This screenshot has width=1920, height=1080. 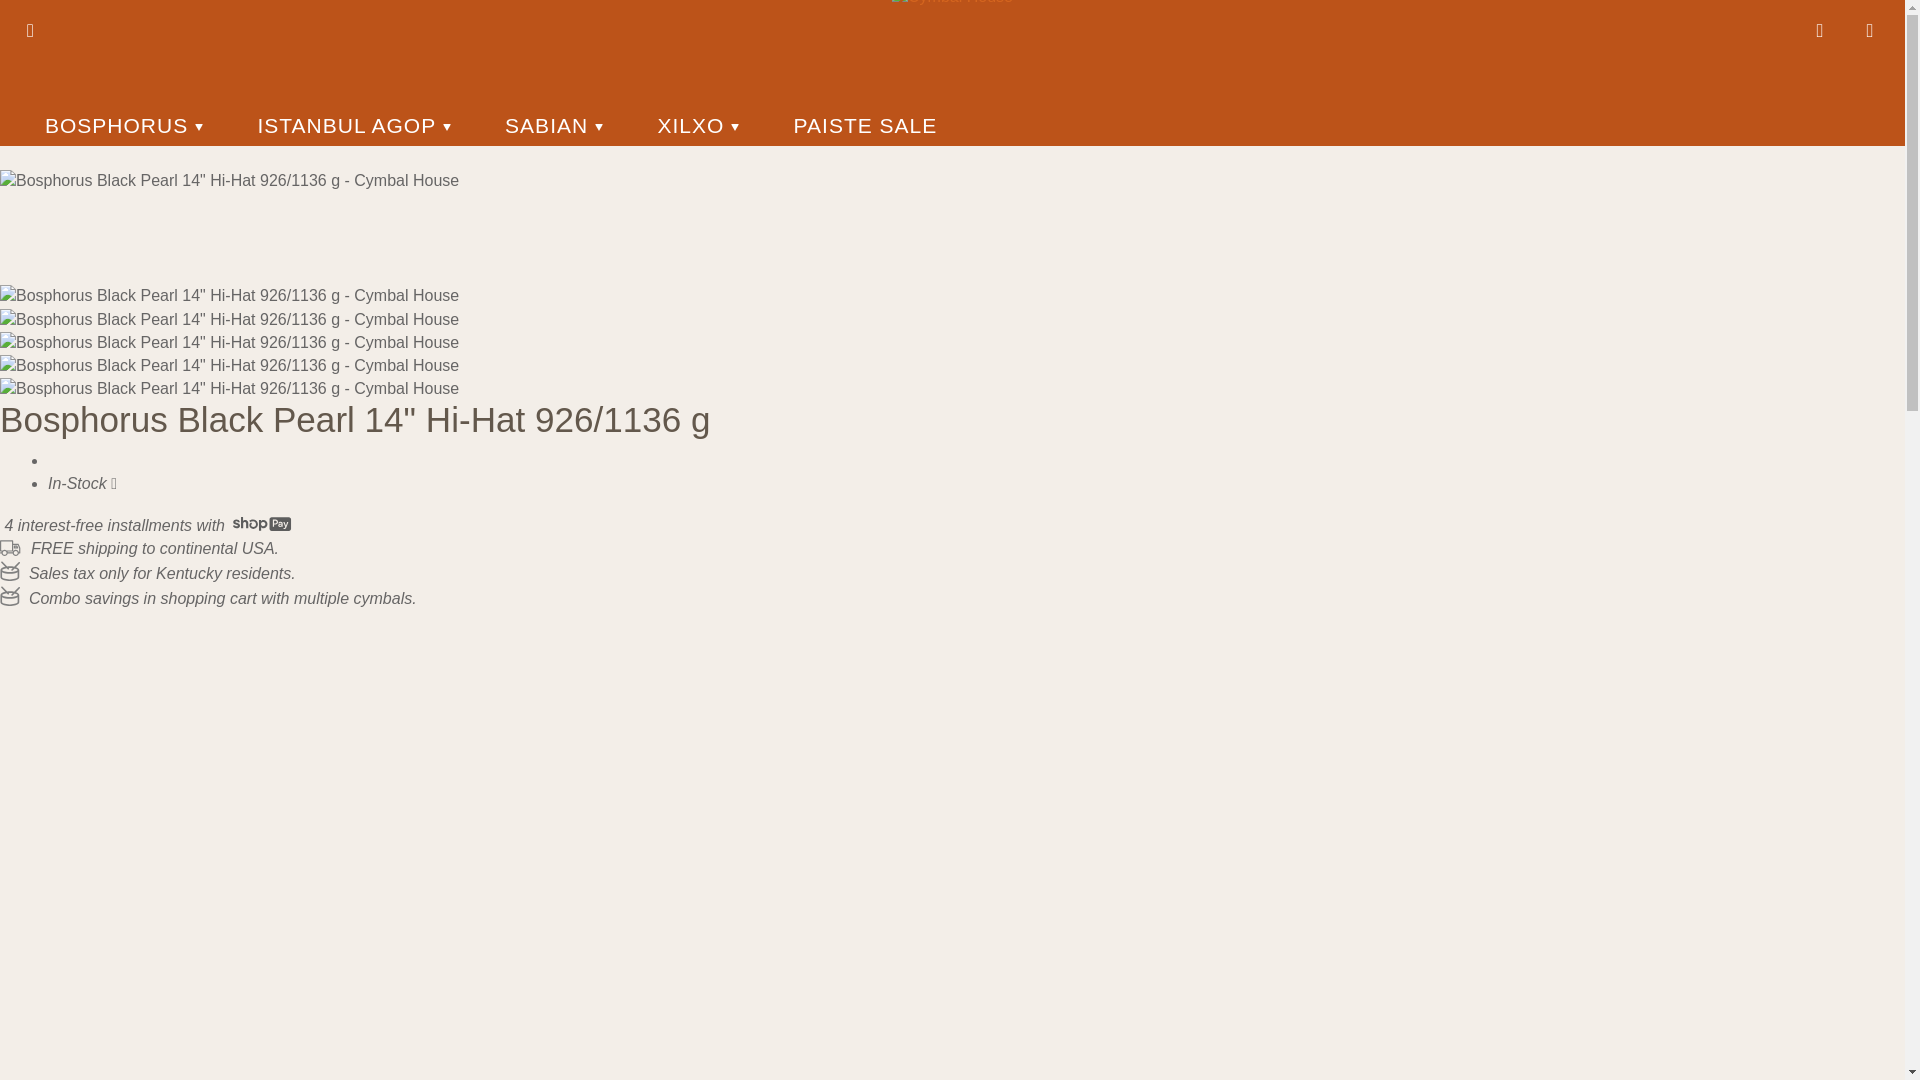 What do you see at coordinates (37, 31) in the screenshot?
I see `Search` at bounding box center [37, 31].